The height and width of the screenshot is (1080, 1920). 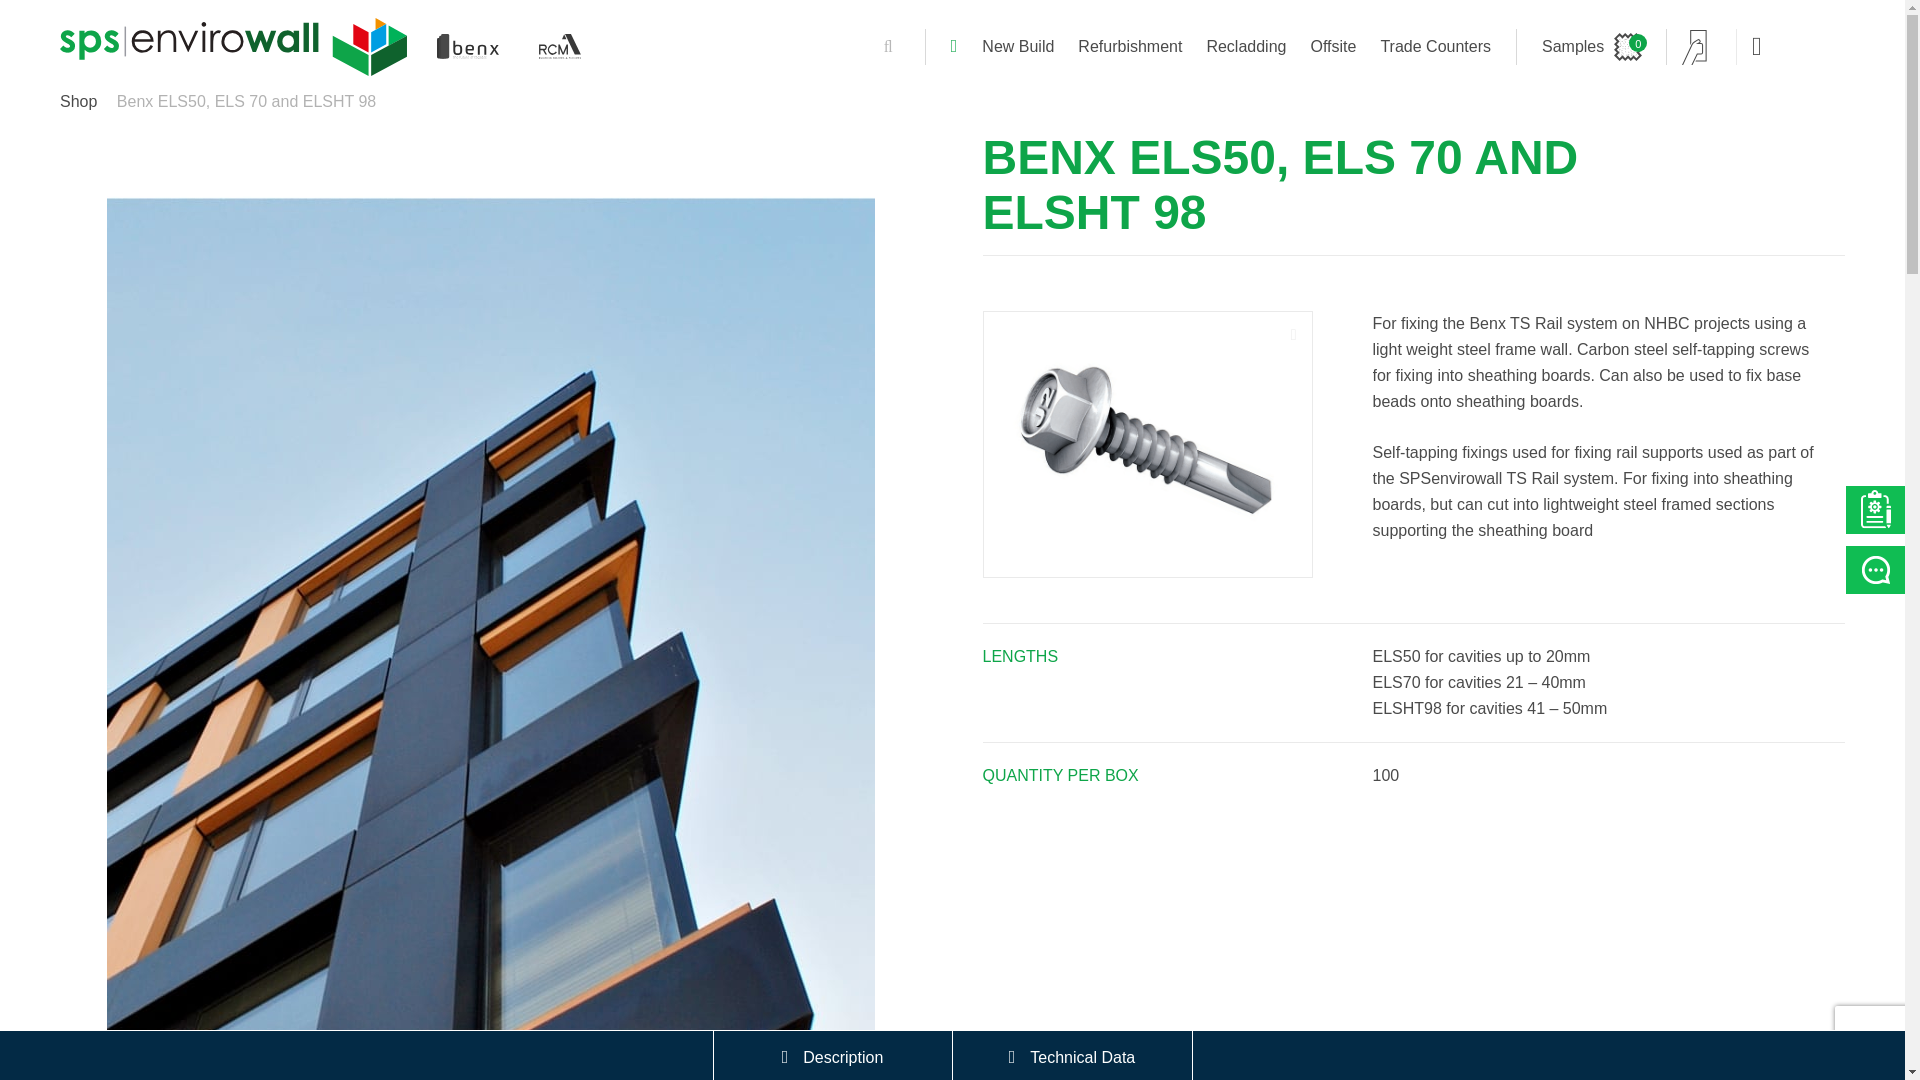 I want to click on Refurbishment, so click(x=1130, y=46).